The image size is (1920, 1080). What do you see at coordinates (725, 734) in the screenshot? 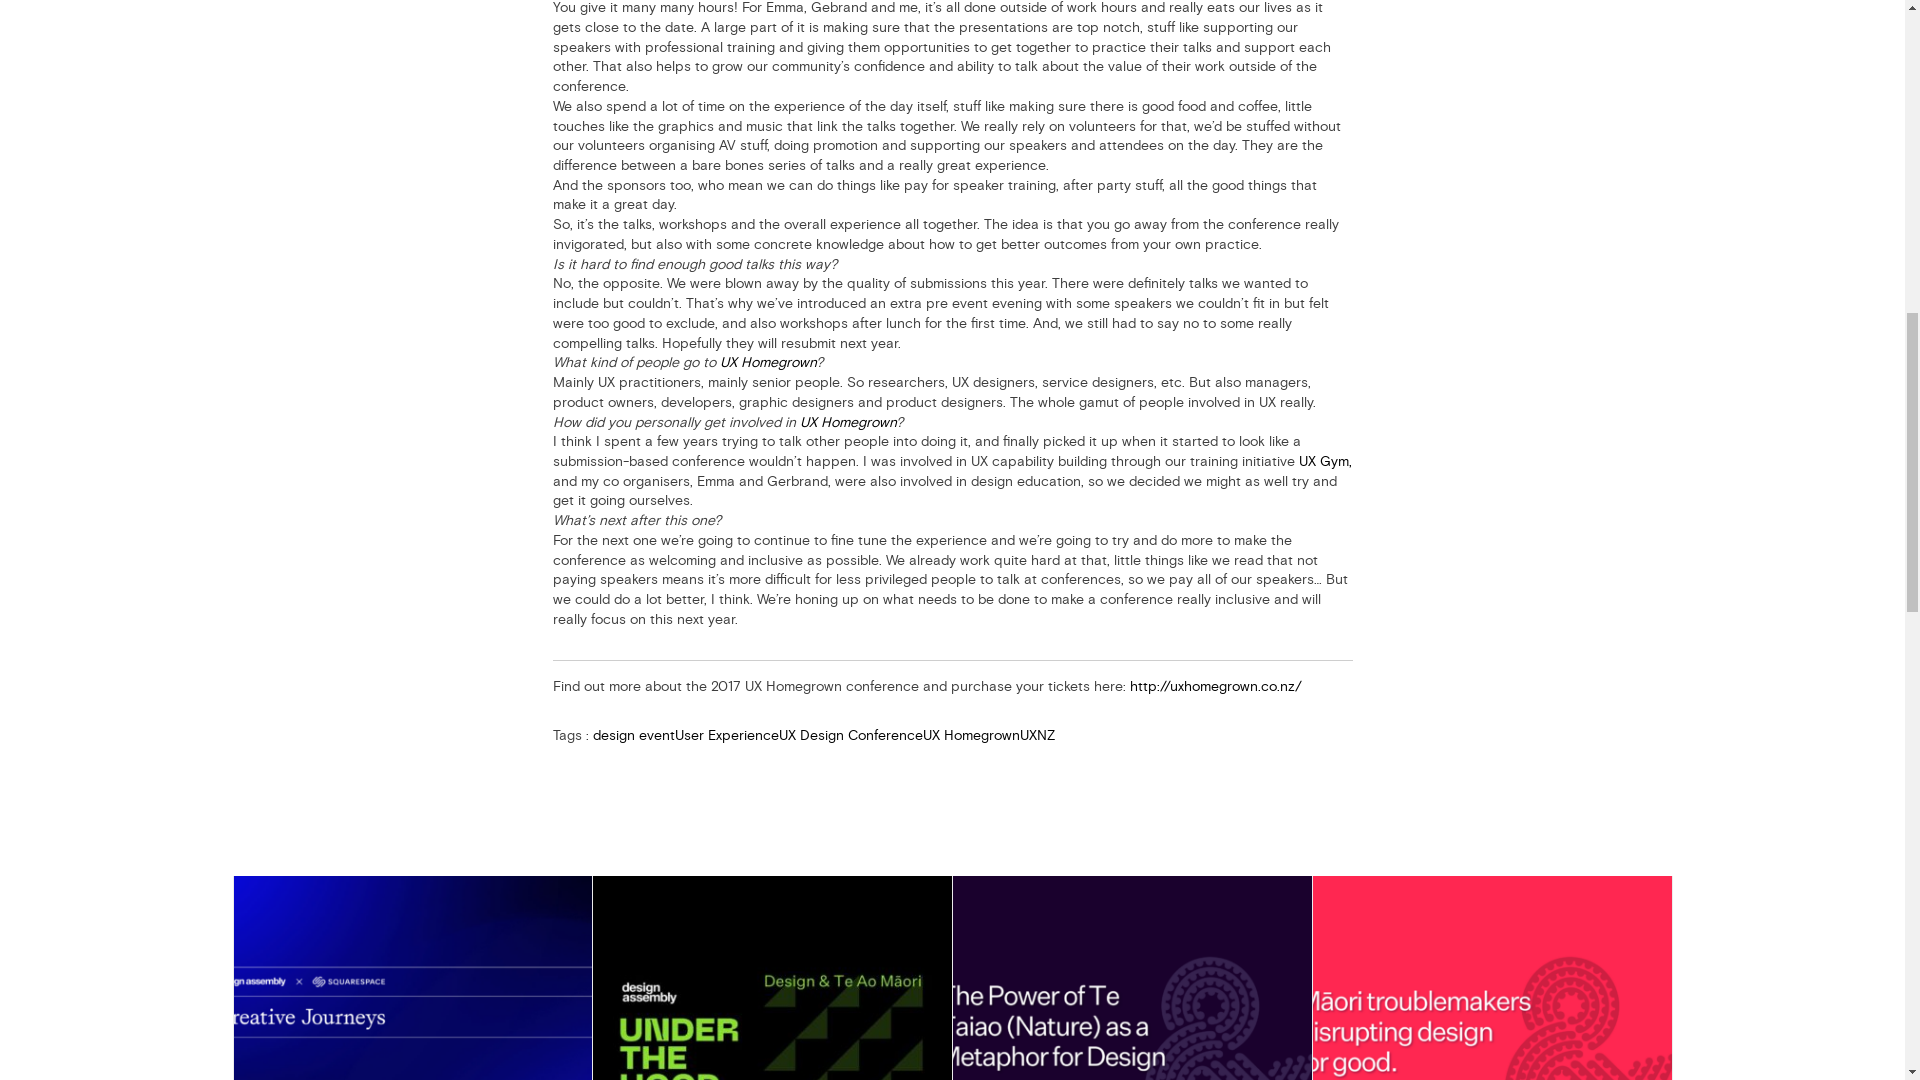
I see `User Experience` at bounding box center [725, 734].